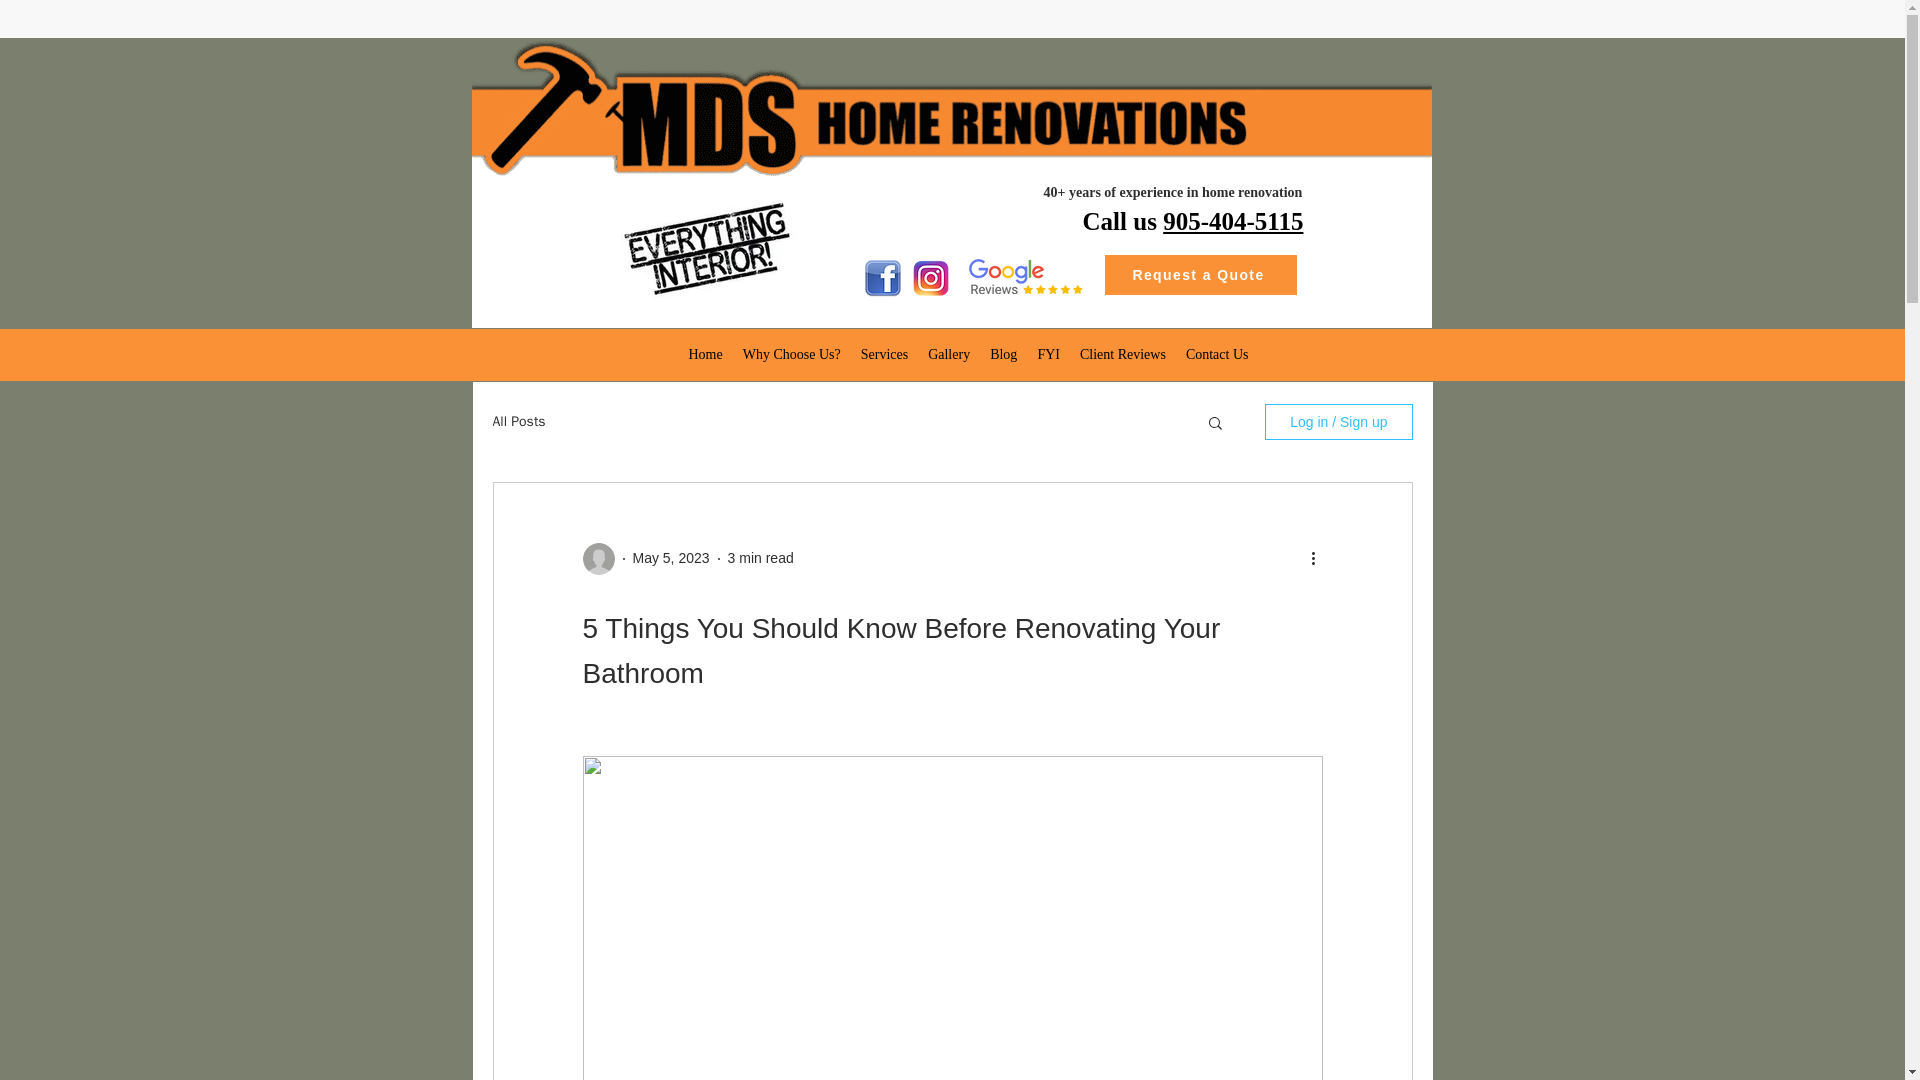 Image resolution: width=1920 pixels, height=1080 pixels. Describe the element at coordinates (1233, 222) in the screenshot. I see `905-404-5115` at that location.